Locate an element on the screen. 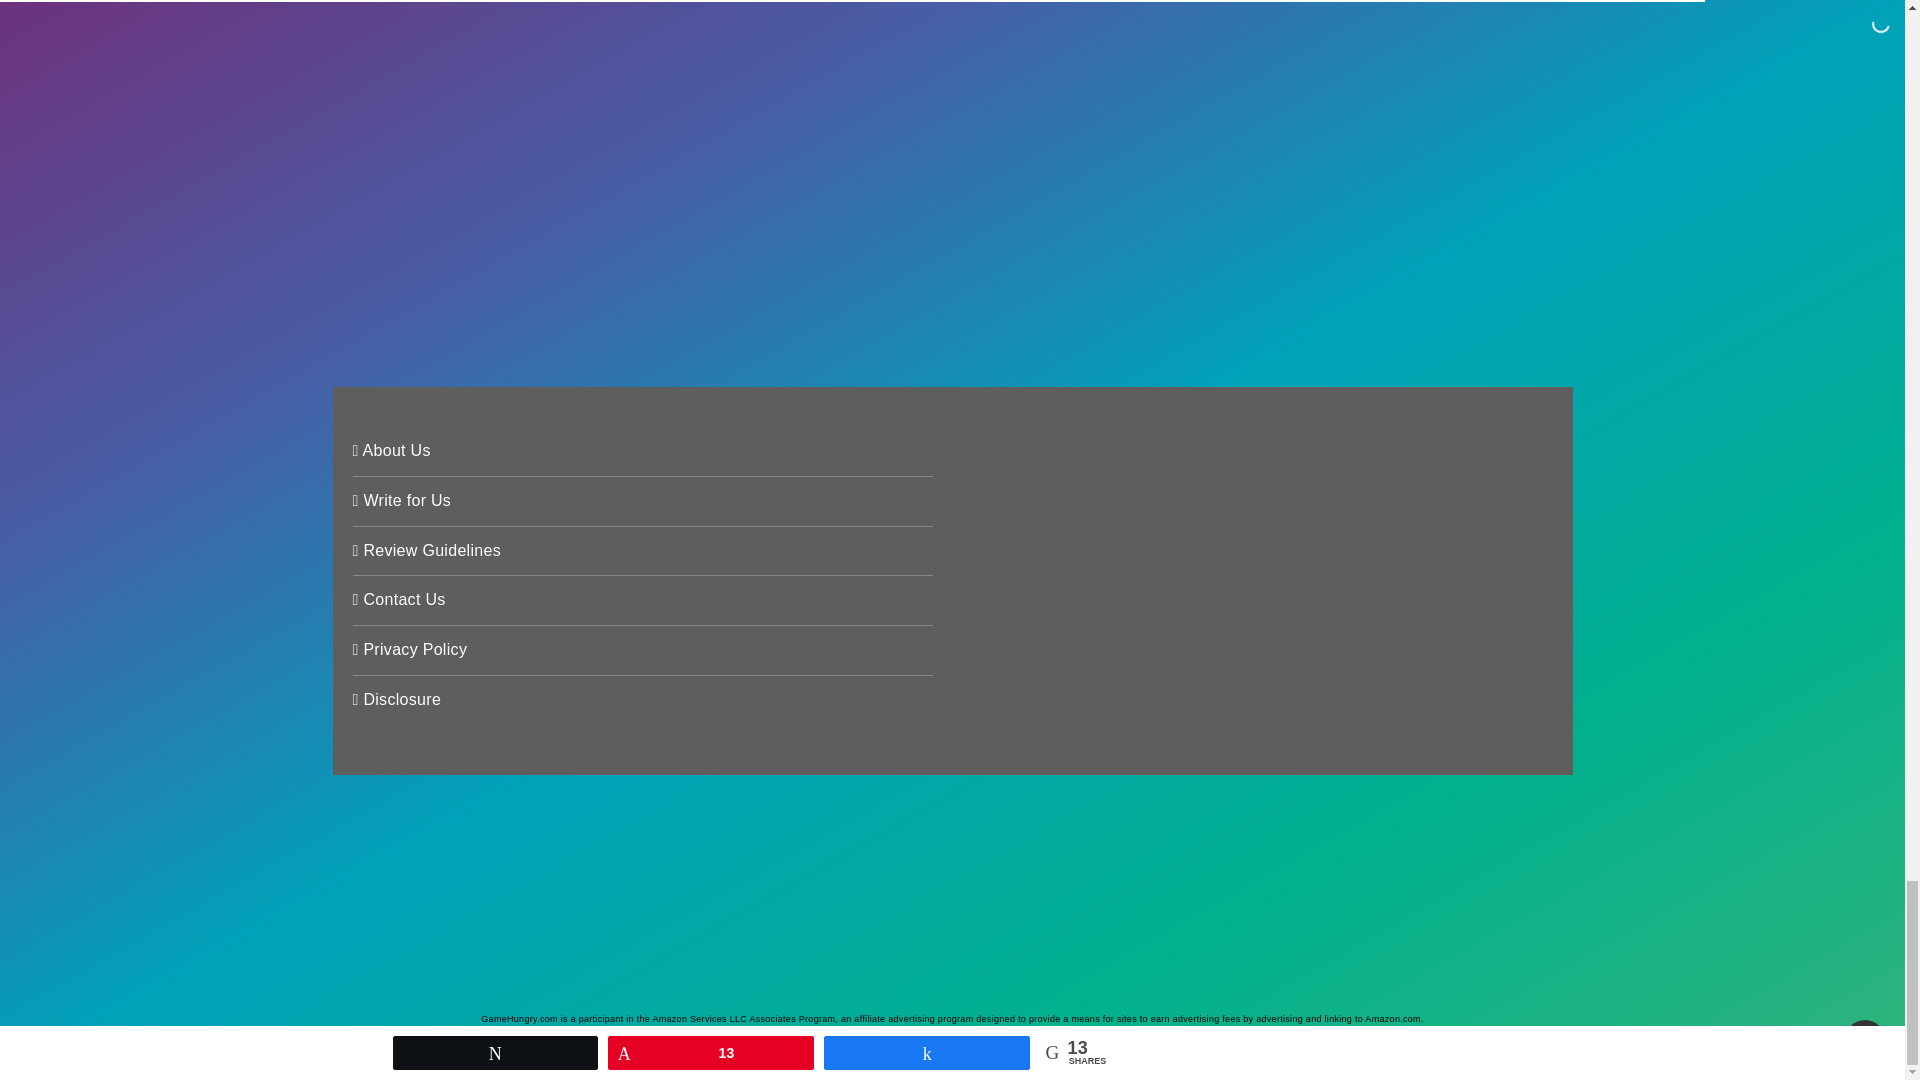 The width and height of the screenshot is (1920, 1080). Contact Us is located at coordinates (398, 602).